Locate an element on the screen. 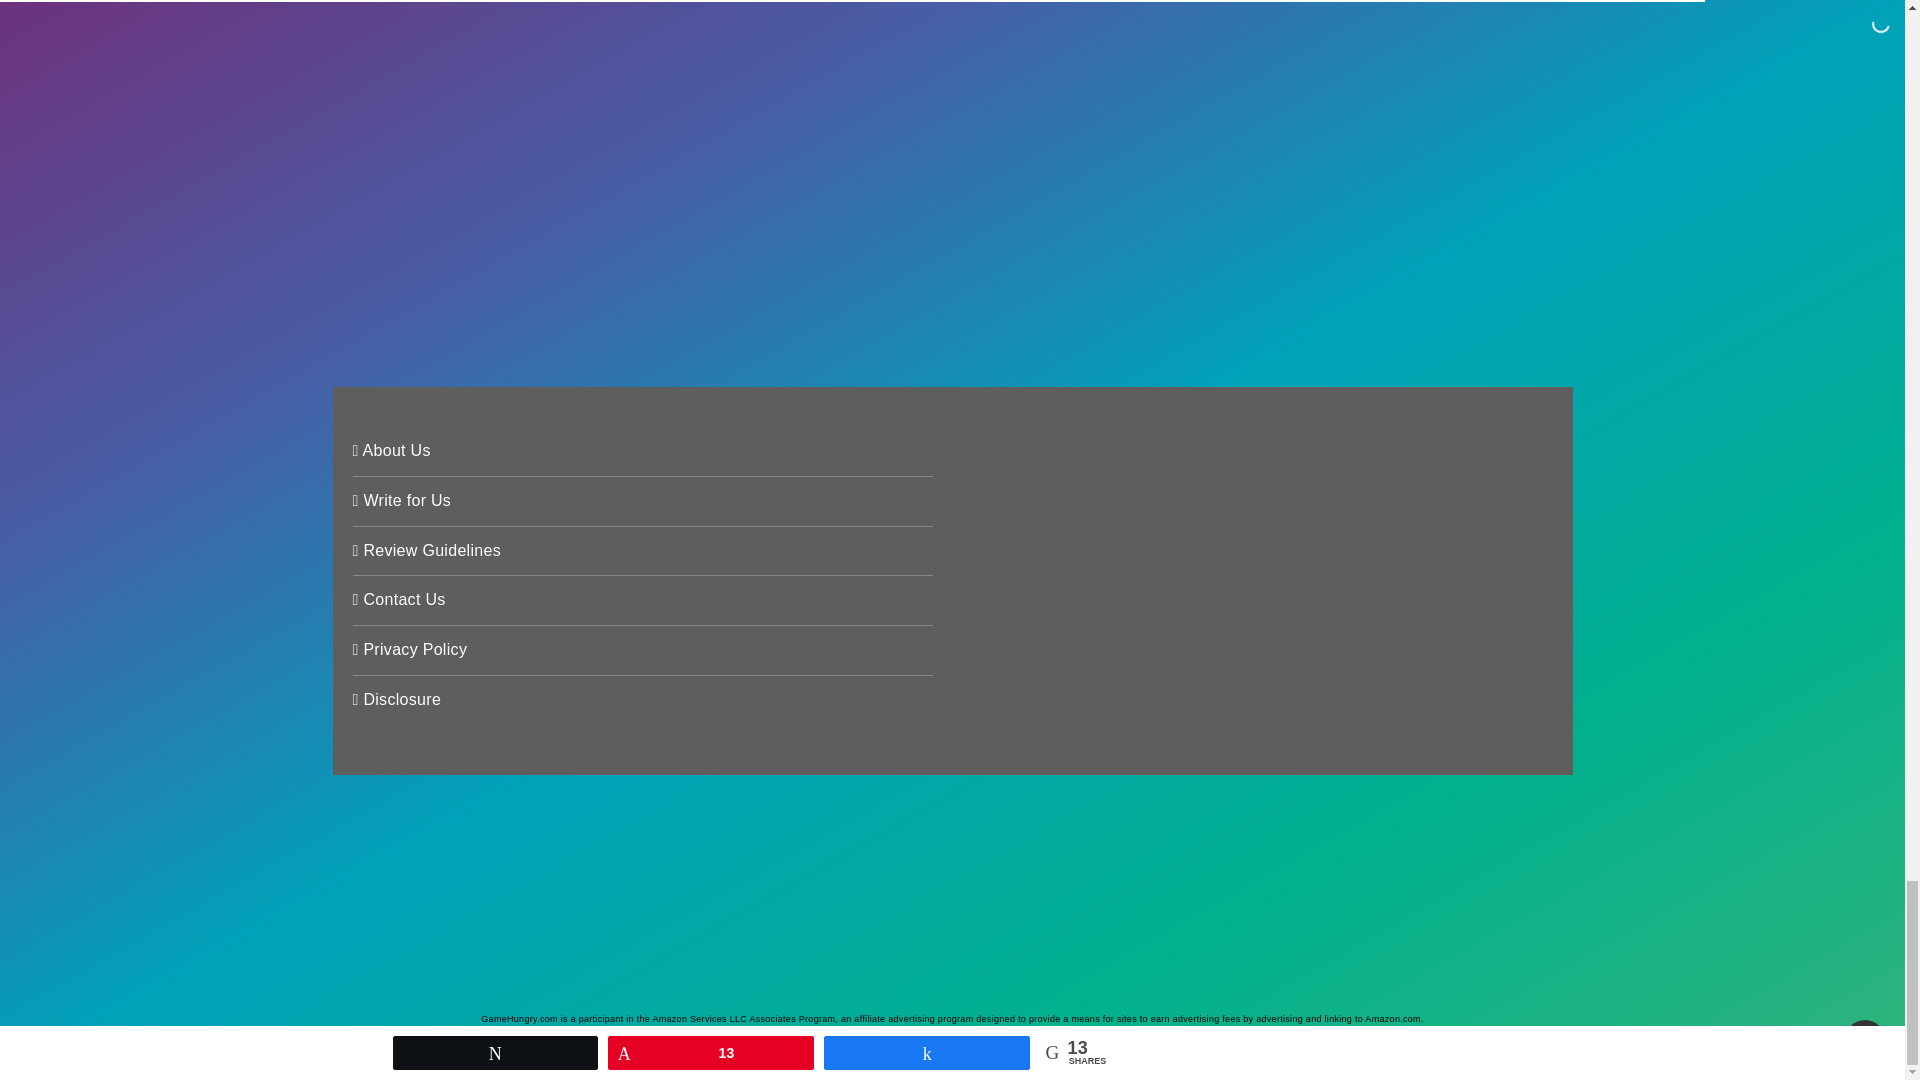 The width and height of the screenshot is (1920, 1080). Contact Us is located at coordinates (398, 602).